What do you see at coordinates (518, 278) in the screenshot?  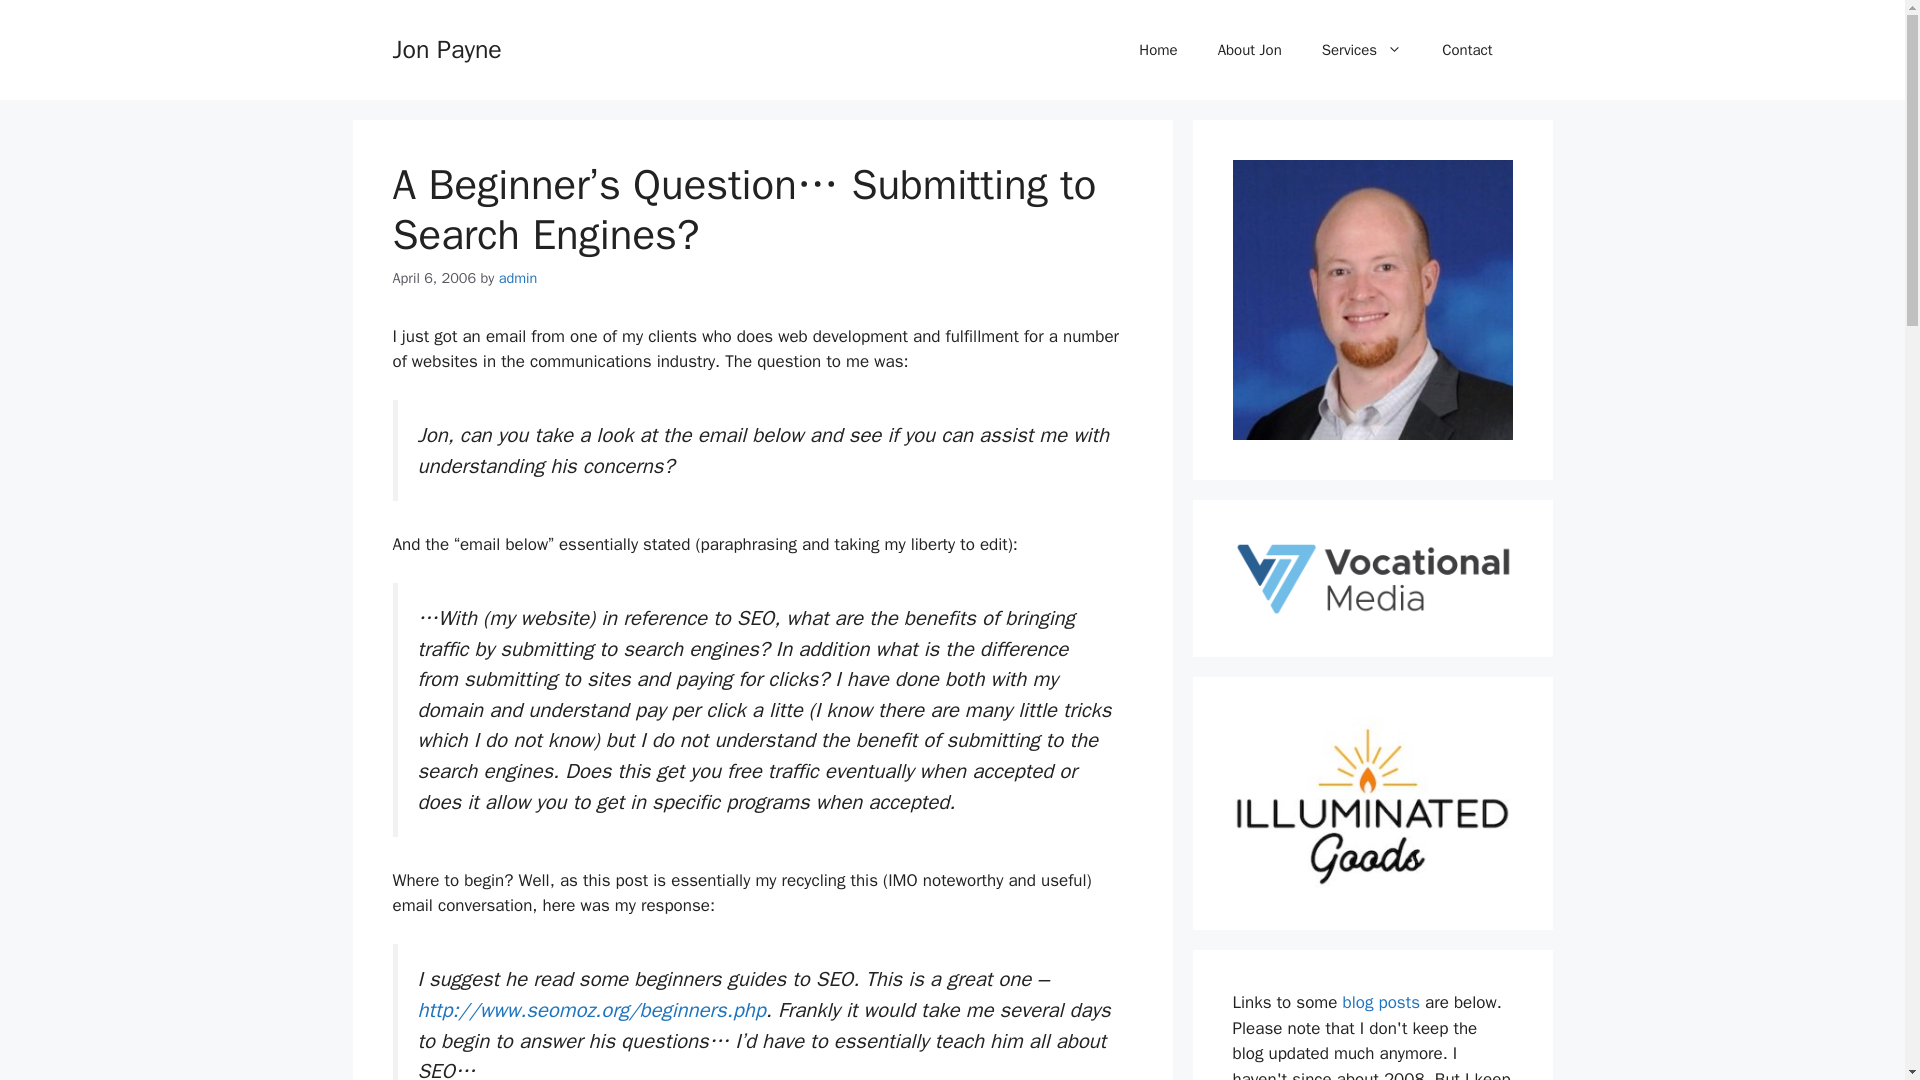 I see `admin` at bounding box center [518, 278].